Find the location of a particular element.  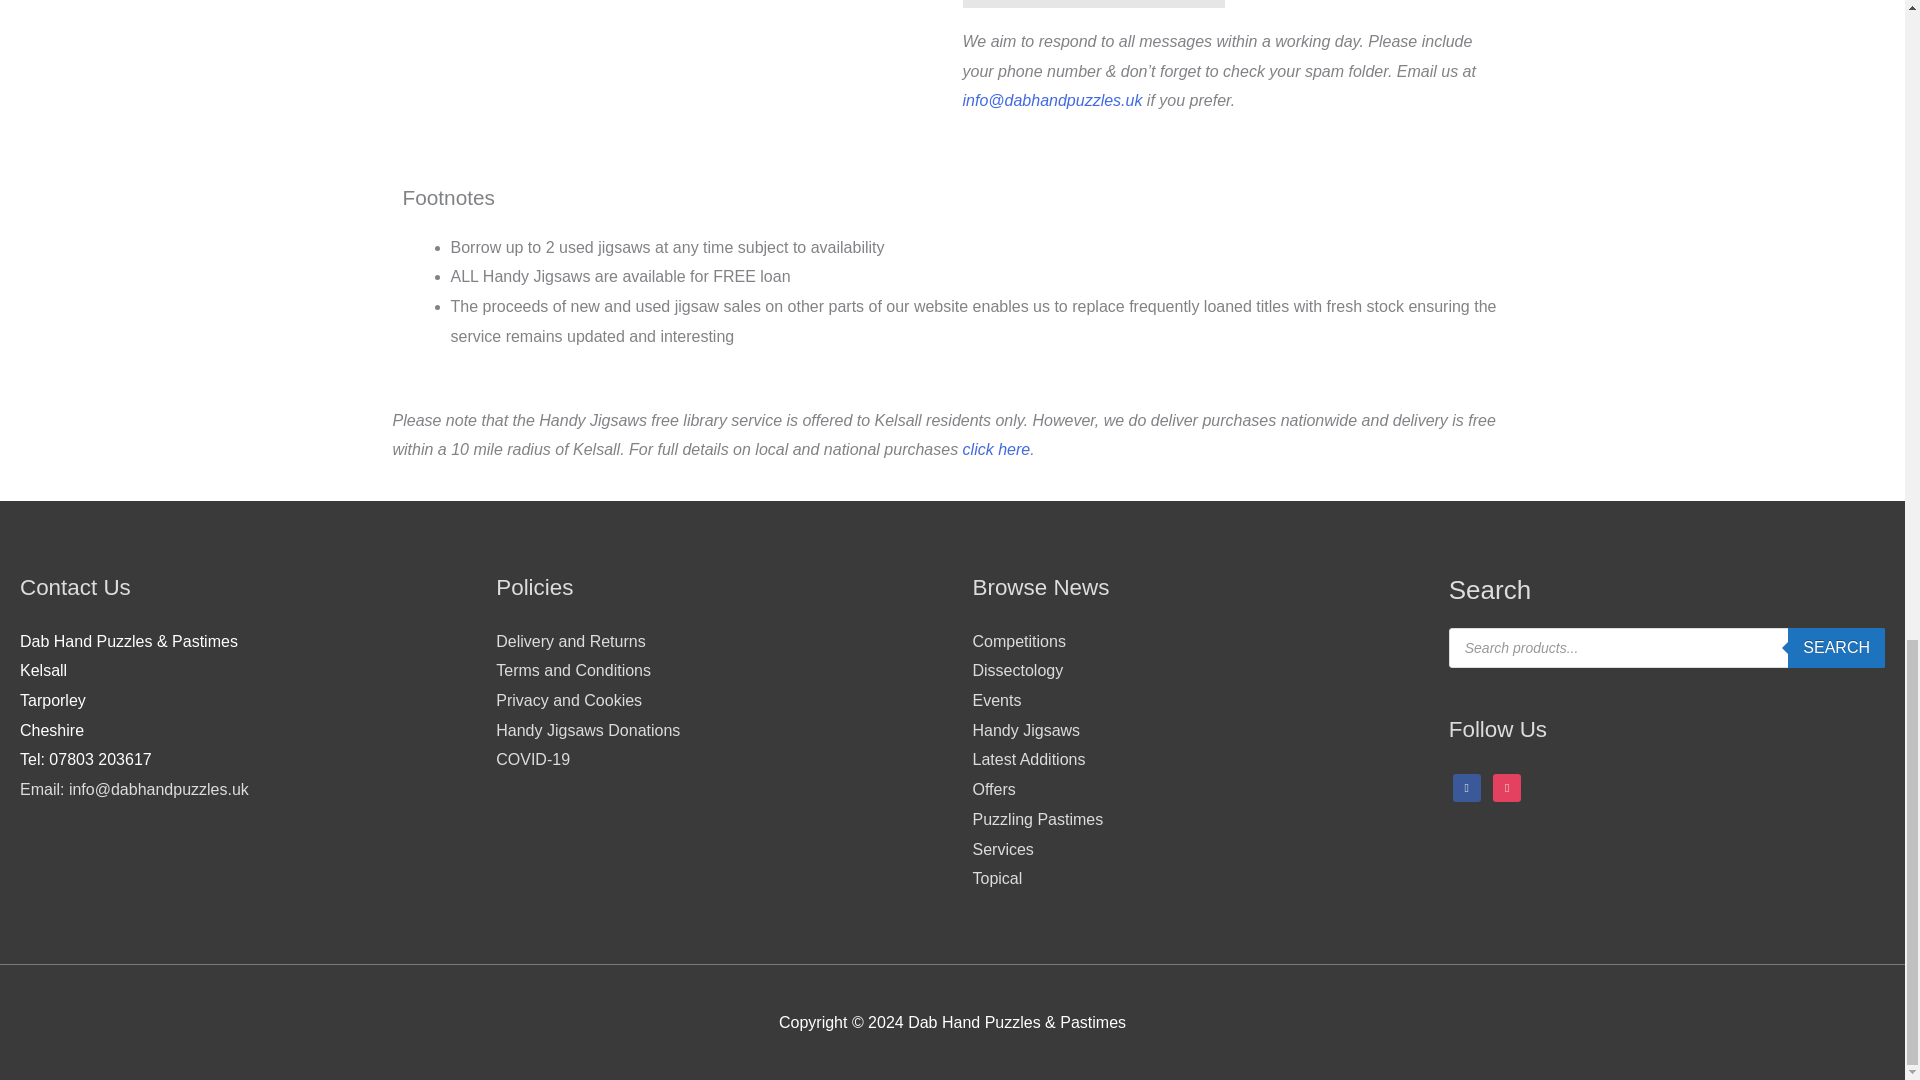

click here is located at coordinates (997, 448).